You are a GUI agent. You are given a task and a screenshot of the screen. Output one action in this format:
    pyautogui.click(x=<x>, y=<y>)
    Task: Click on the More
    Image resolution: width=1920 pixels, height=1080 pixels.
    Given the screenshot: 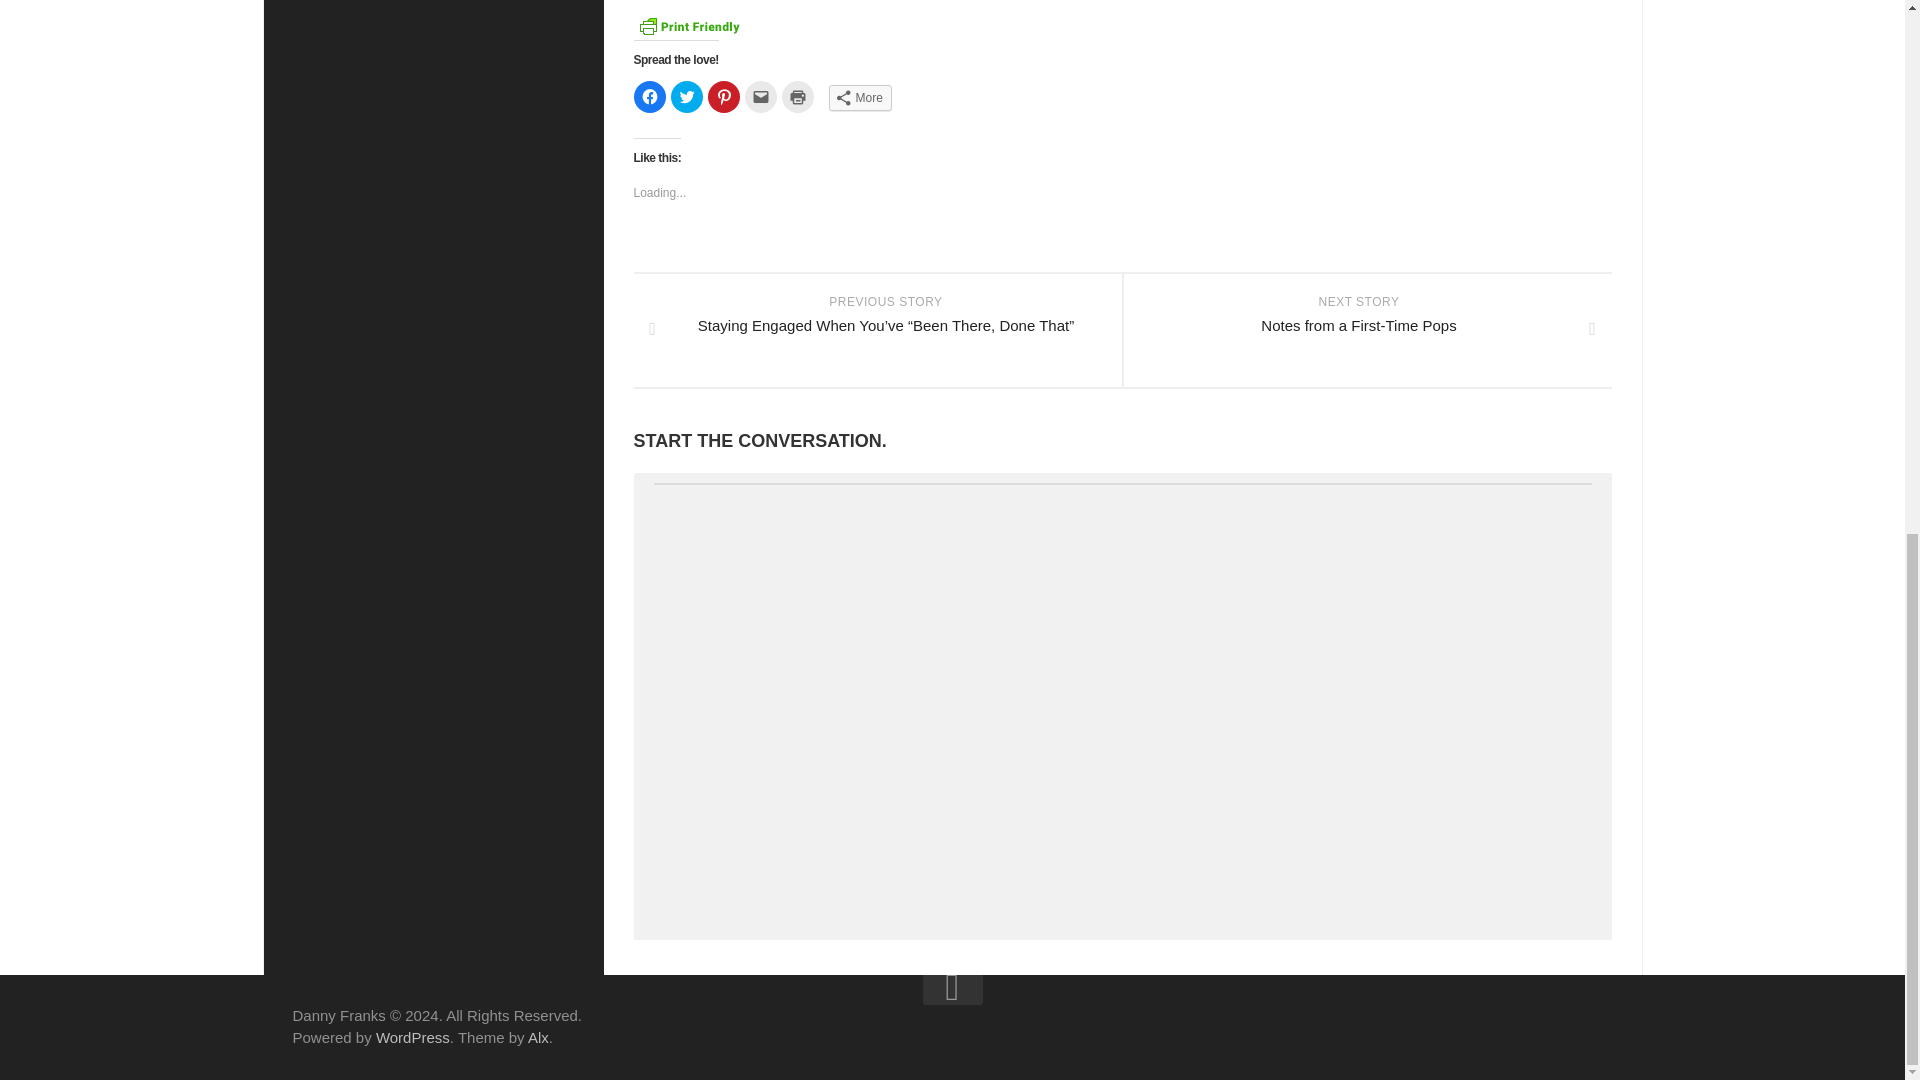 What is the action you would take?
    pyautogui.click(x=858, y=98)
    